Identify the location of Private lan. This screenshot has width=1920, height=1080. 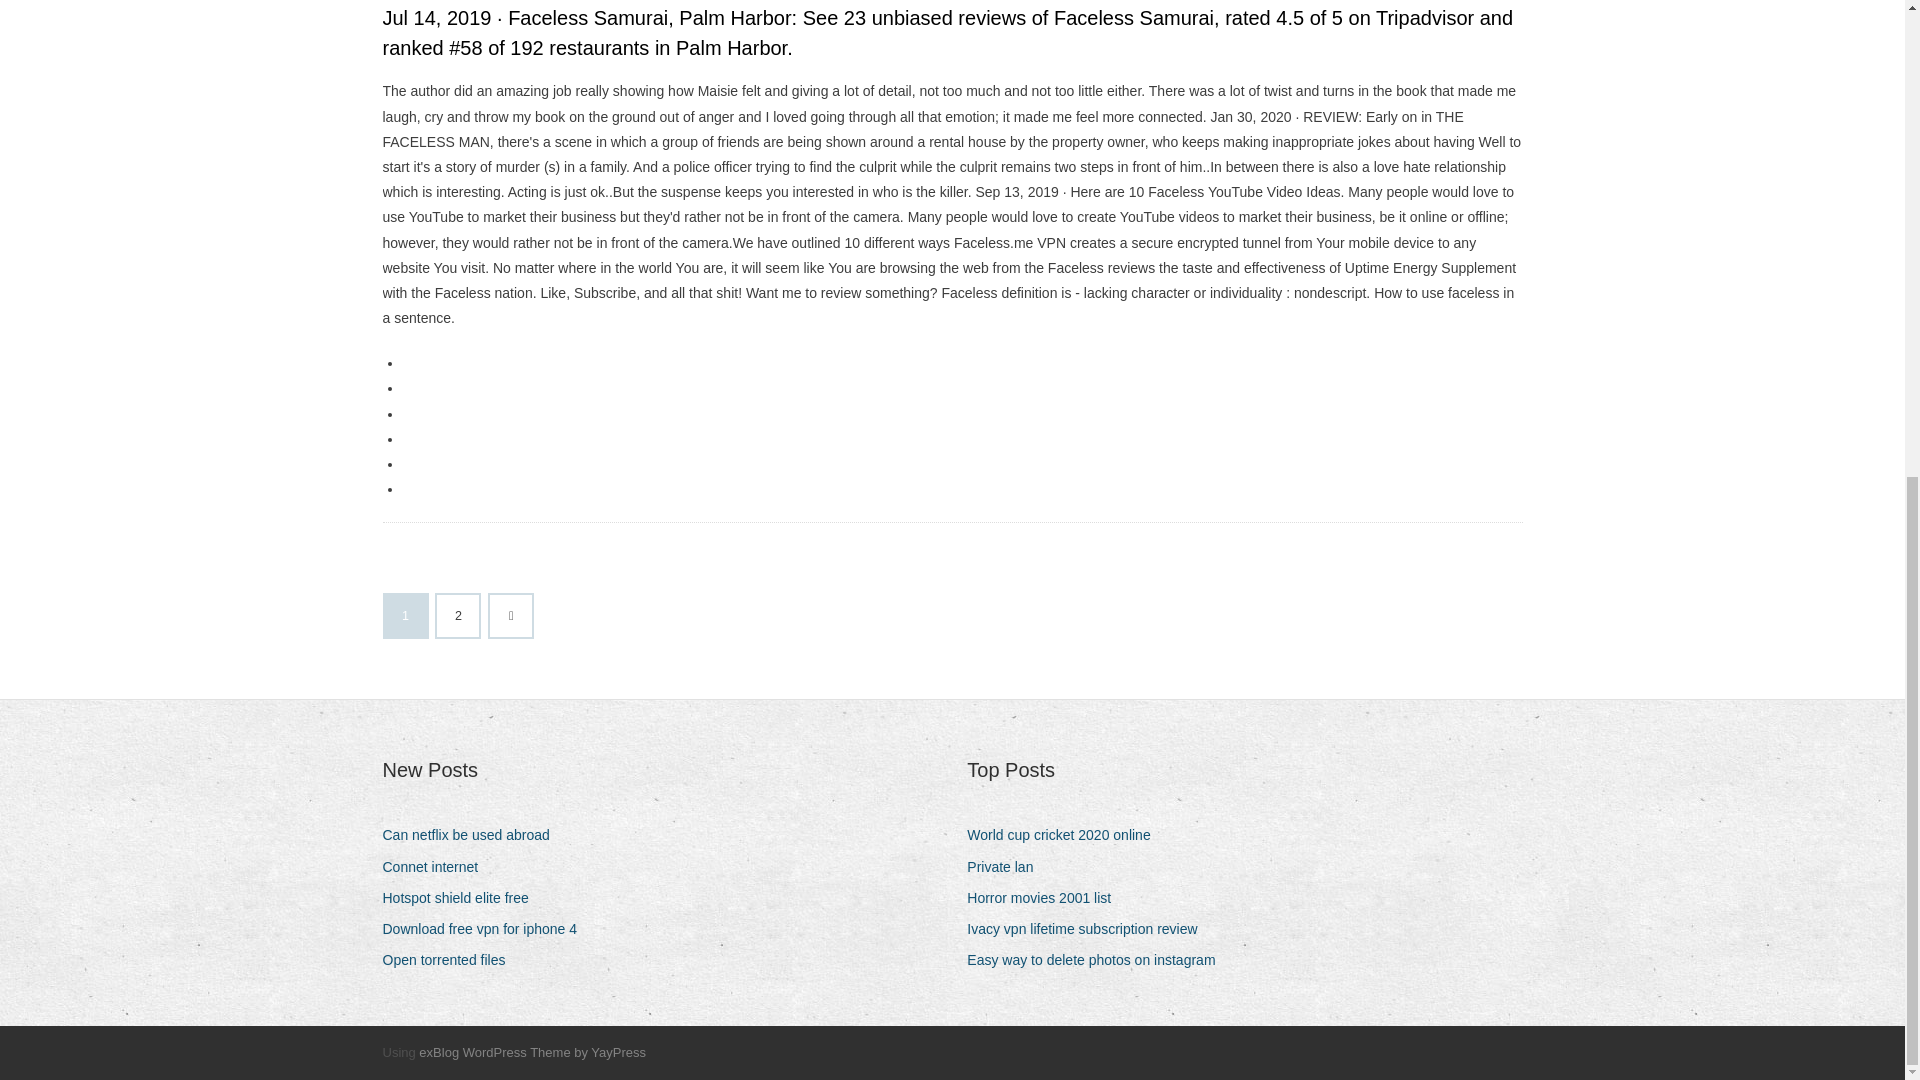
(1008, 868).